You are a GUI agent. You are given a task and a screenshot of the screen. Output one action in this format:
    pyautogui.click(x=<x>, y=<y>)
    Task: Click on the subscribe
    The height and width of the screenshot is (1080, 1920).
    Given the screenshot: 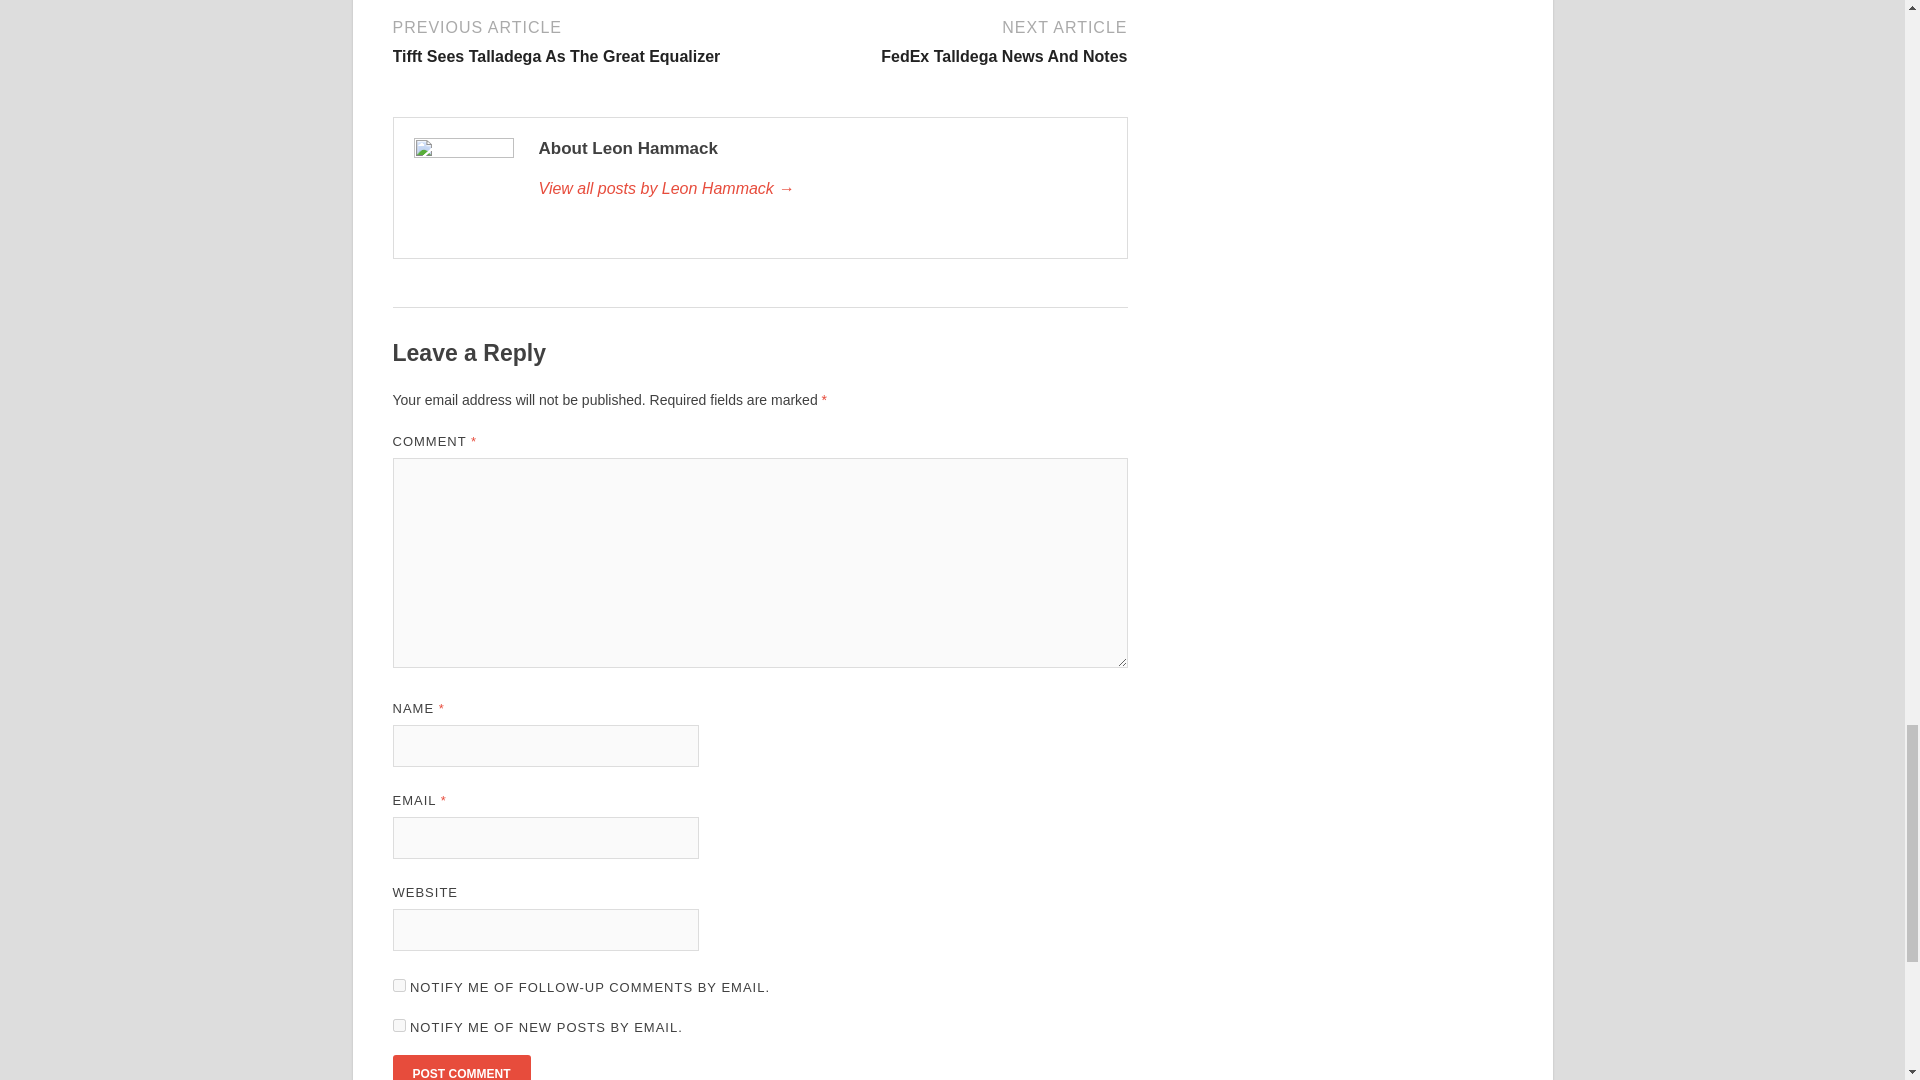 What is the action you would take?
    pyautogui.click(x=572, y=40)
    